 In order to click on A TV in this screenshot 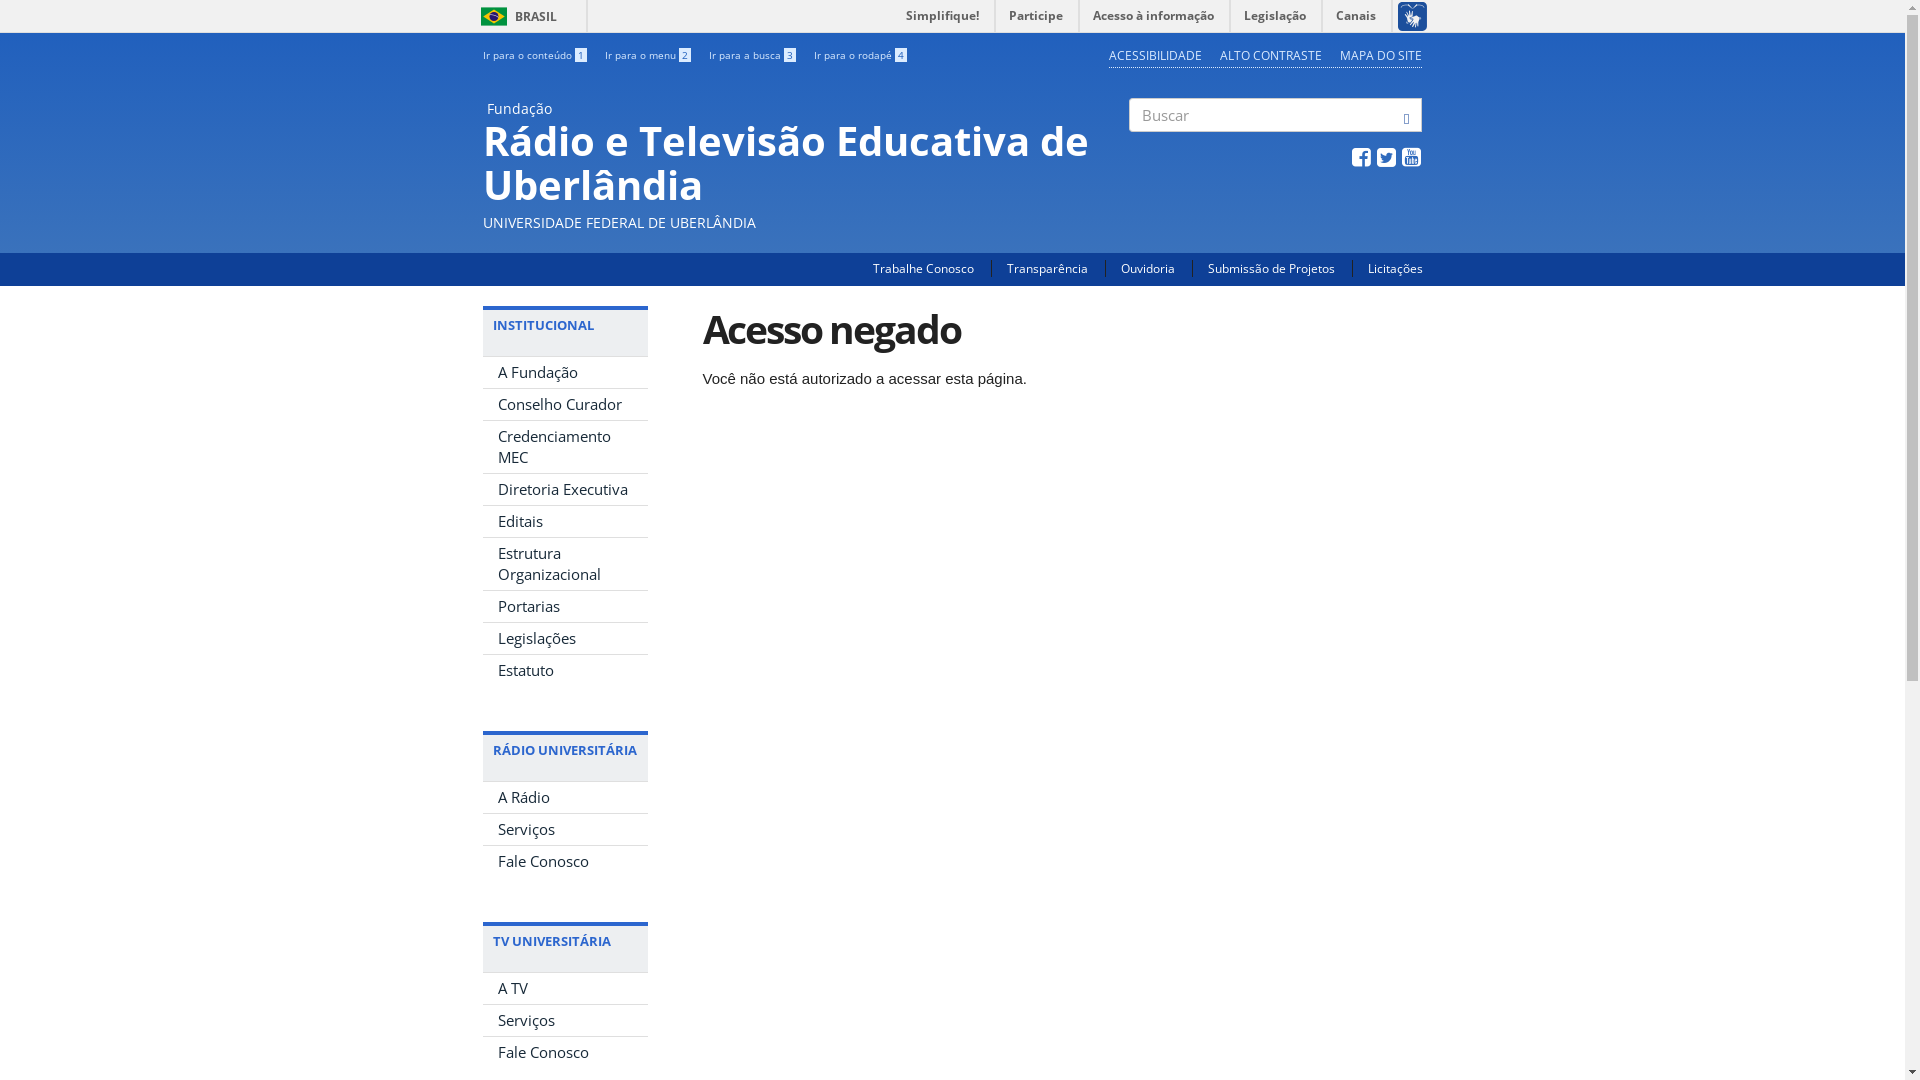, I will do `click(564, 988)`.